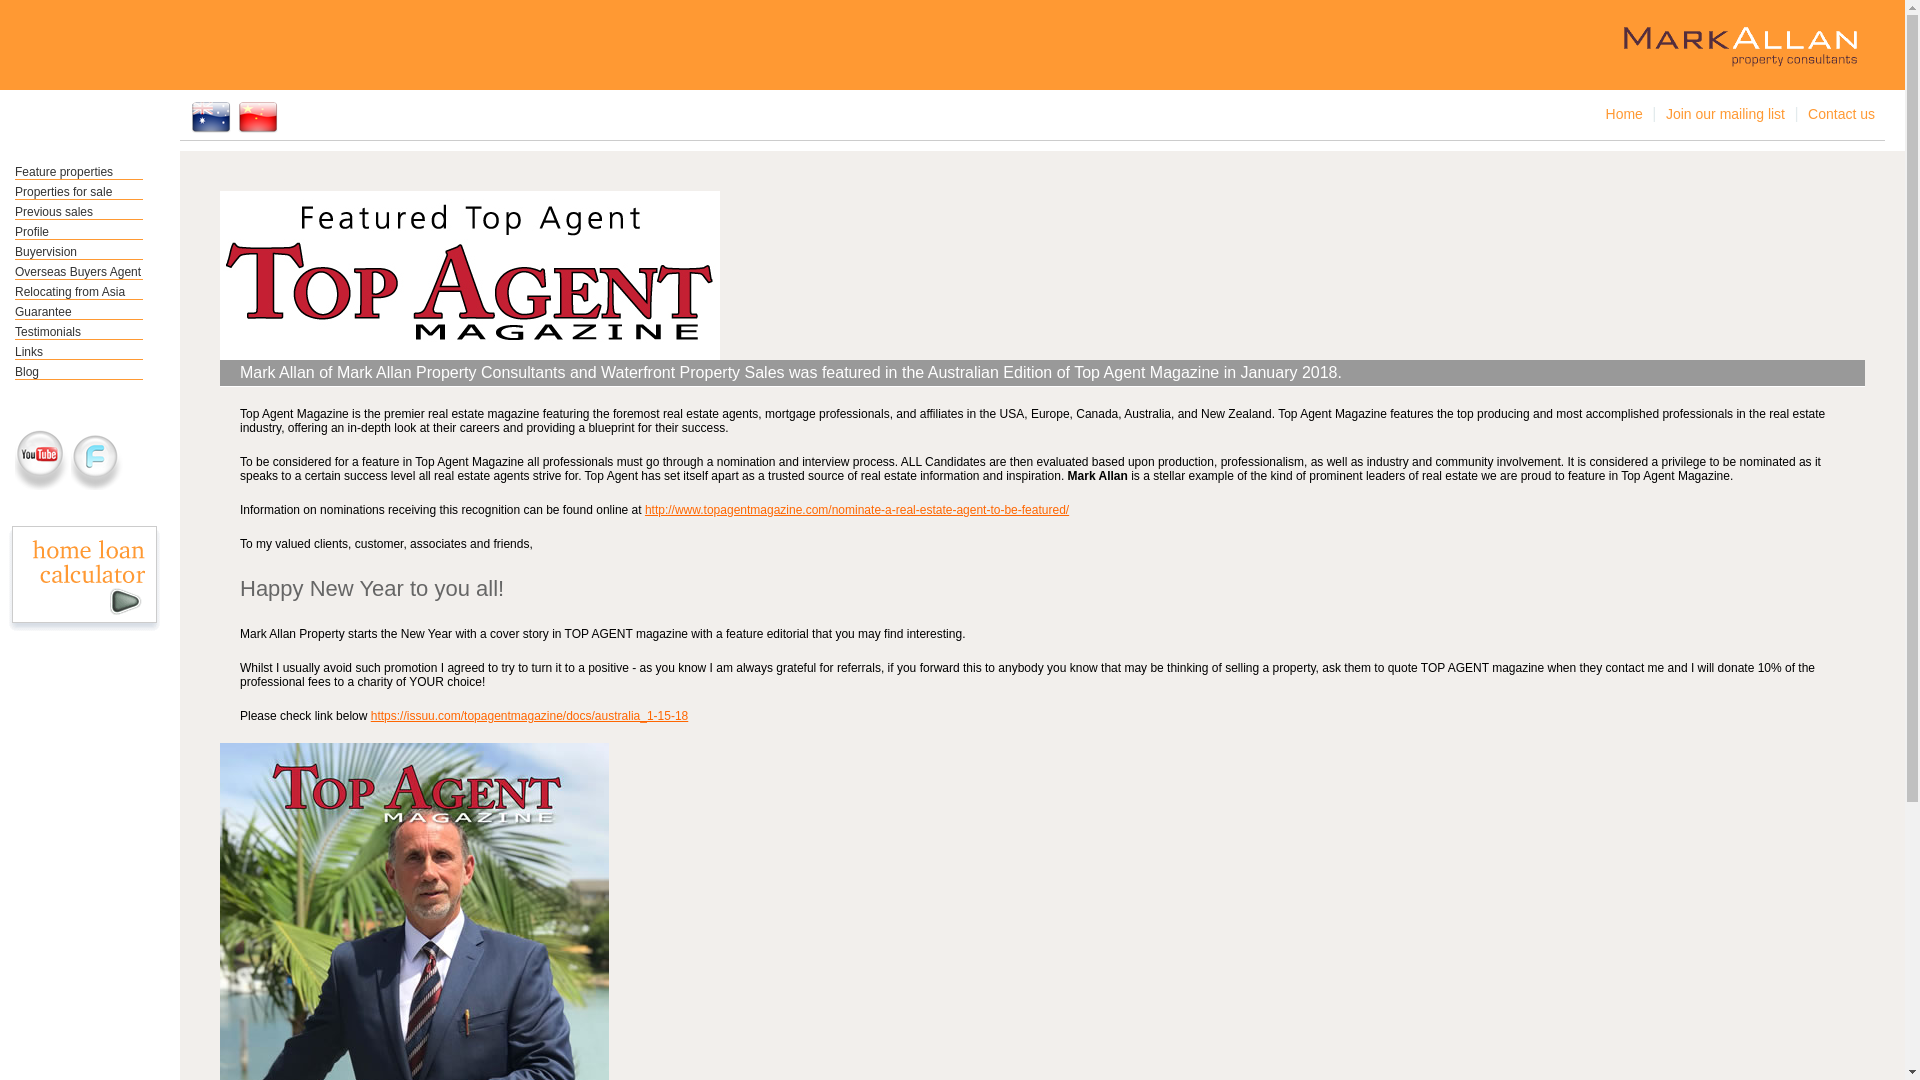 The width and height of the screenshot is (1920, 1080). What do you see at coordinates (79, 332) in the screenshot?
I see `Testimonials` at bounding box center [79, 332].